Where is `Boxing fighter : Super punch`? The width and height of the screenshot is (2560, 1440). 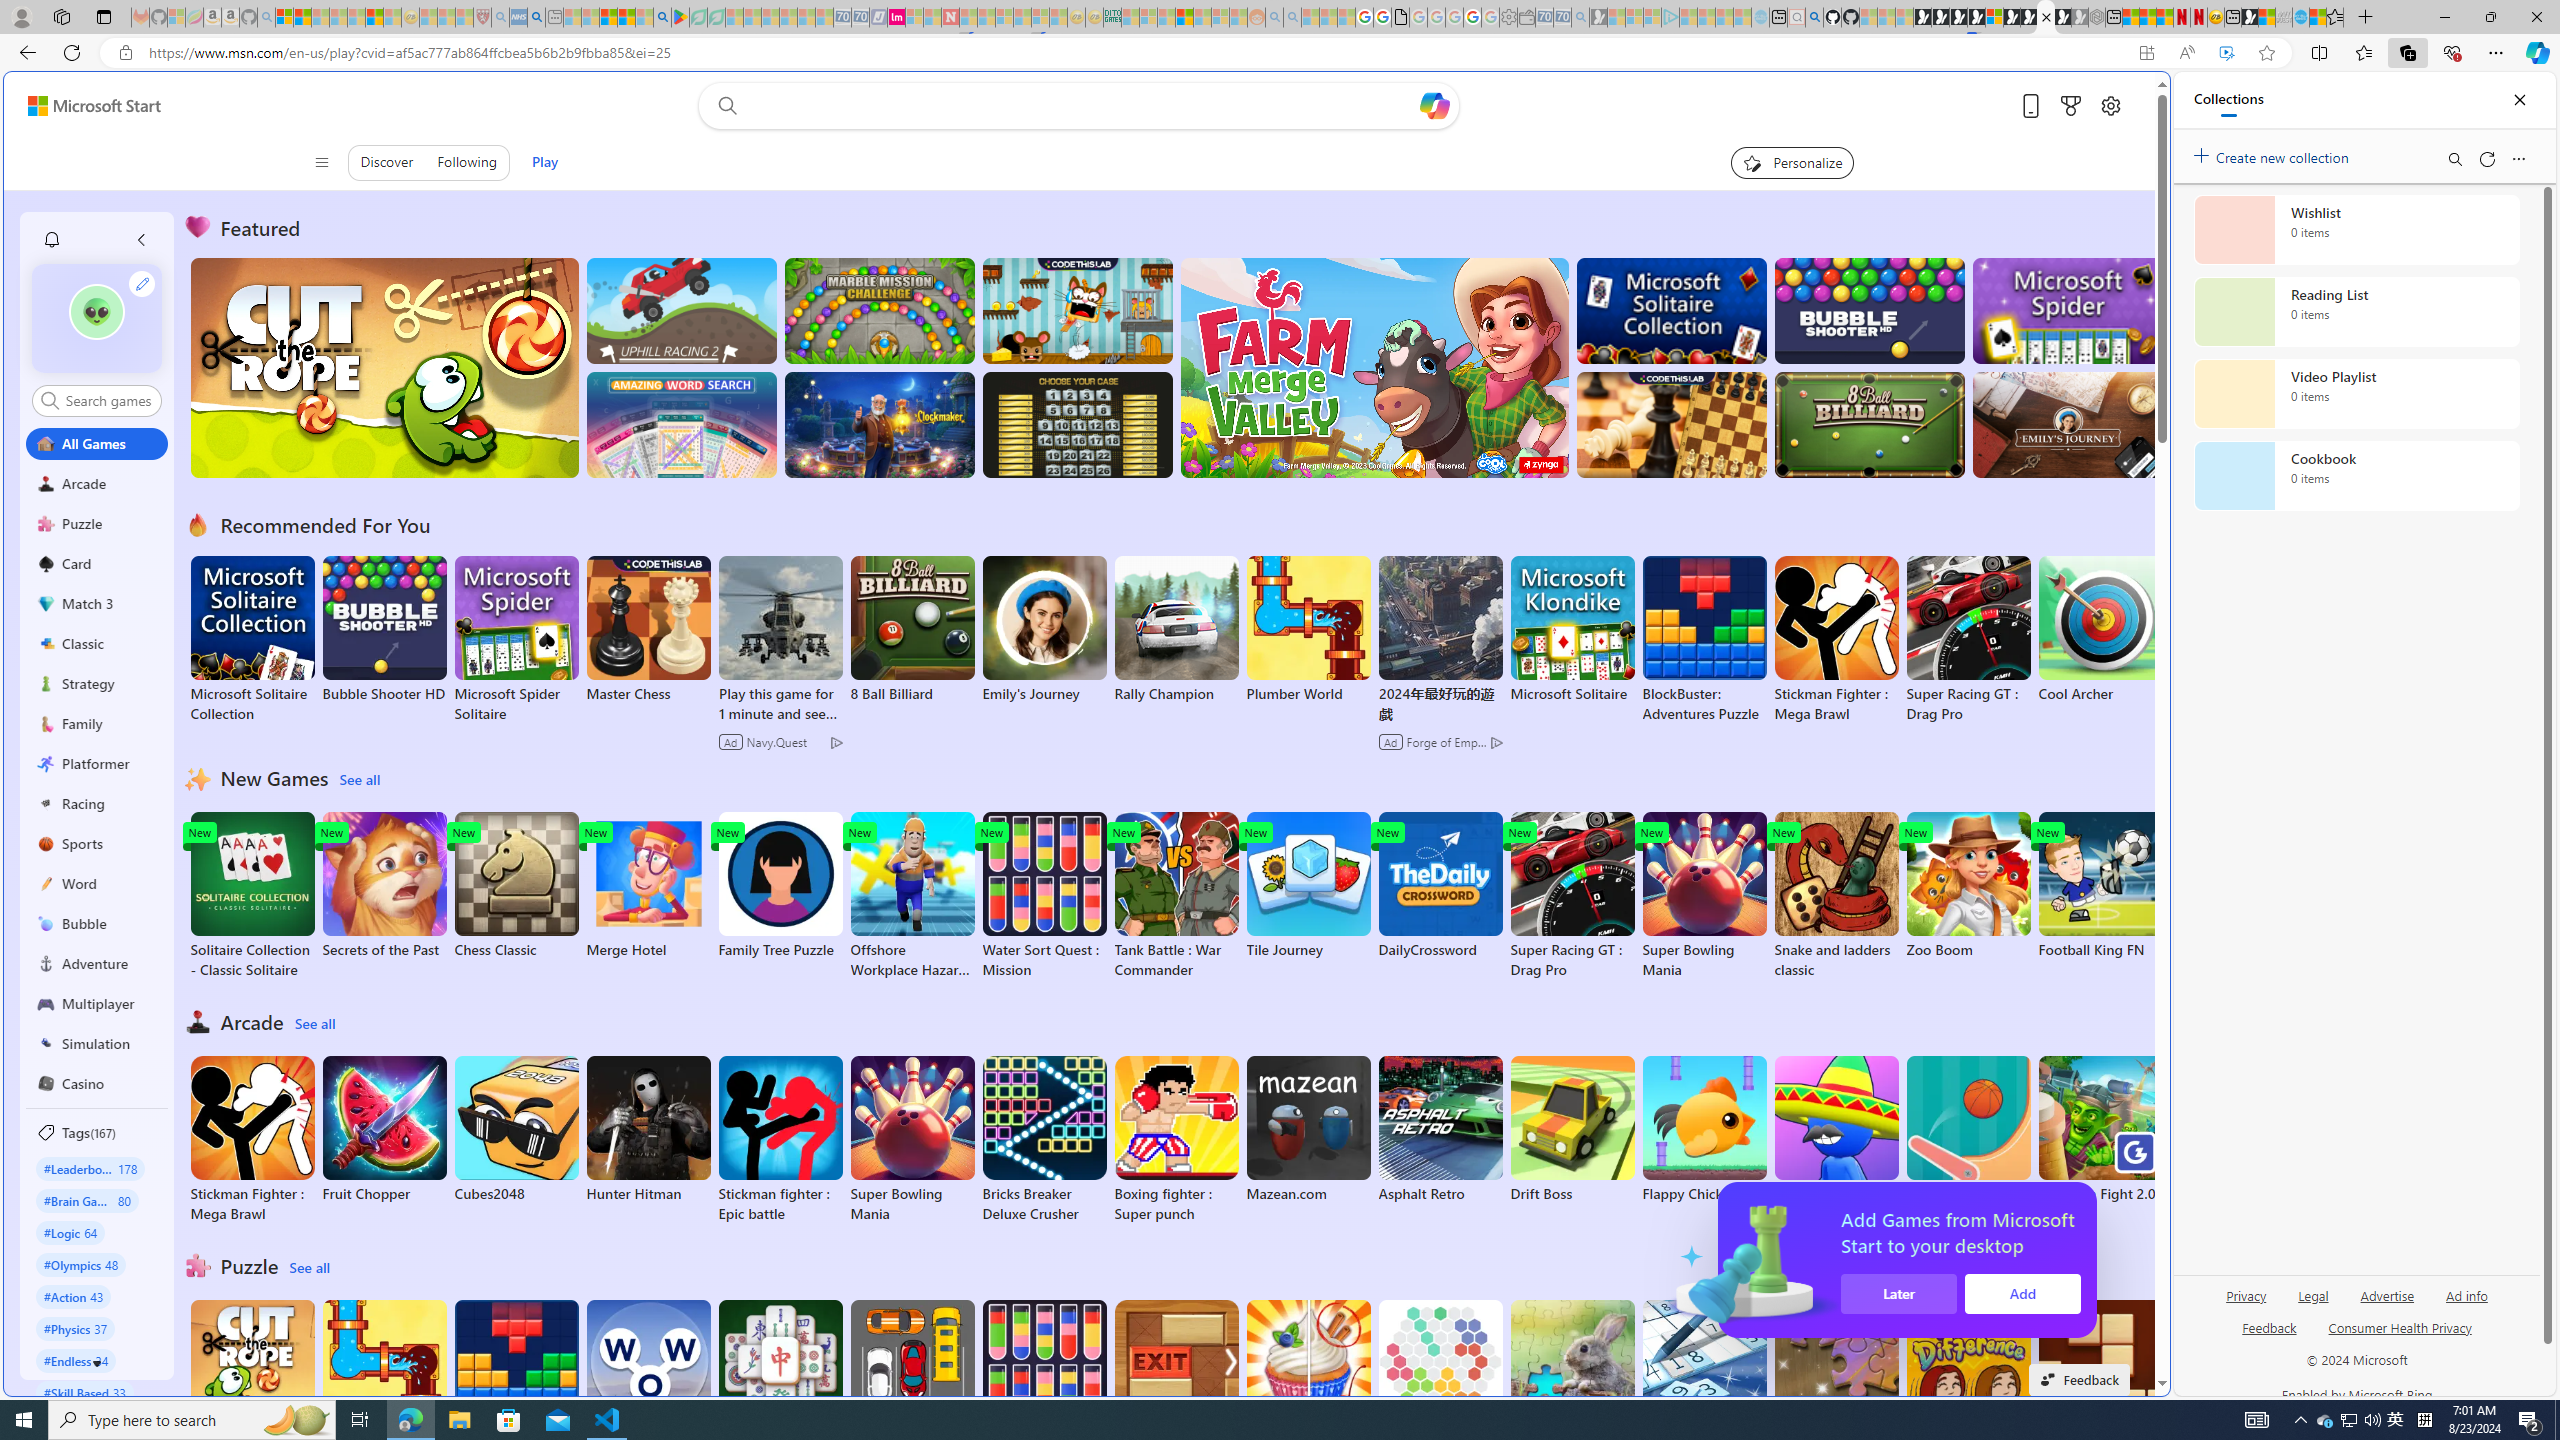
Boxing fighter : Super punch is located at coordinates (1176, 1140).